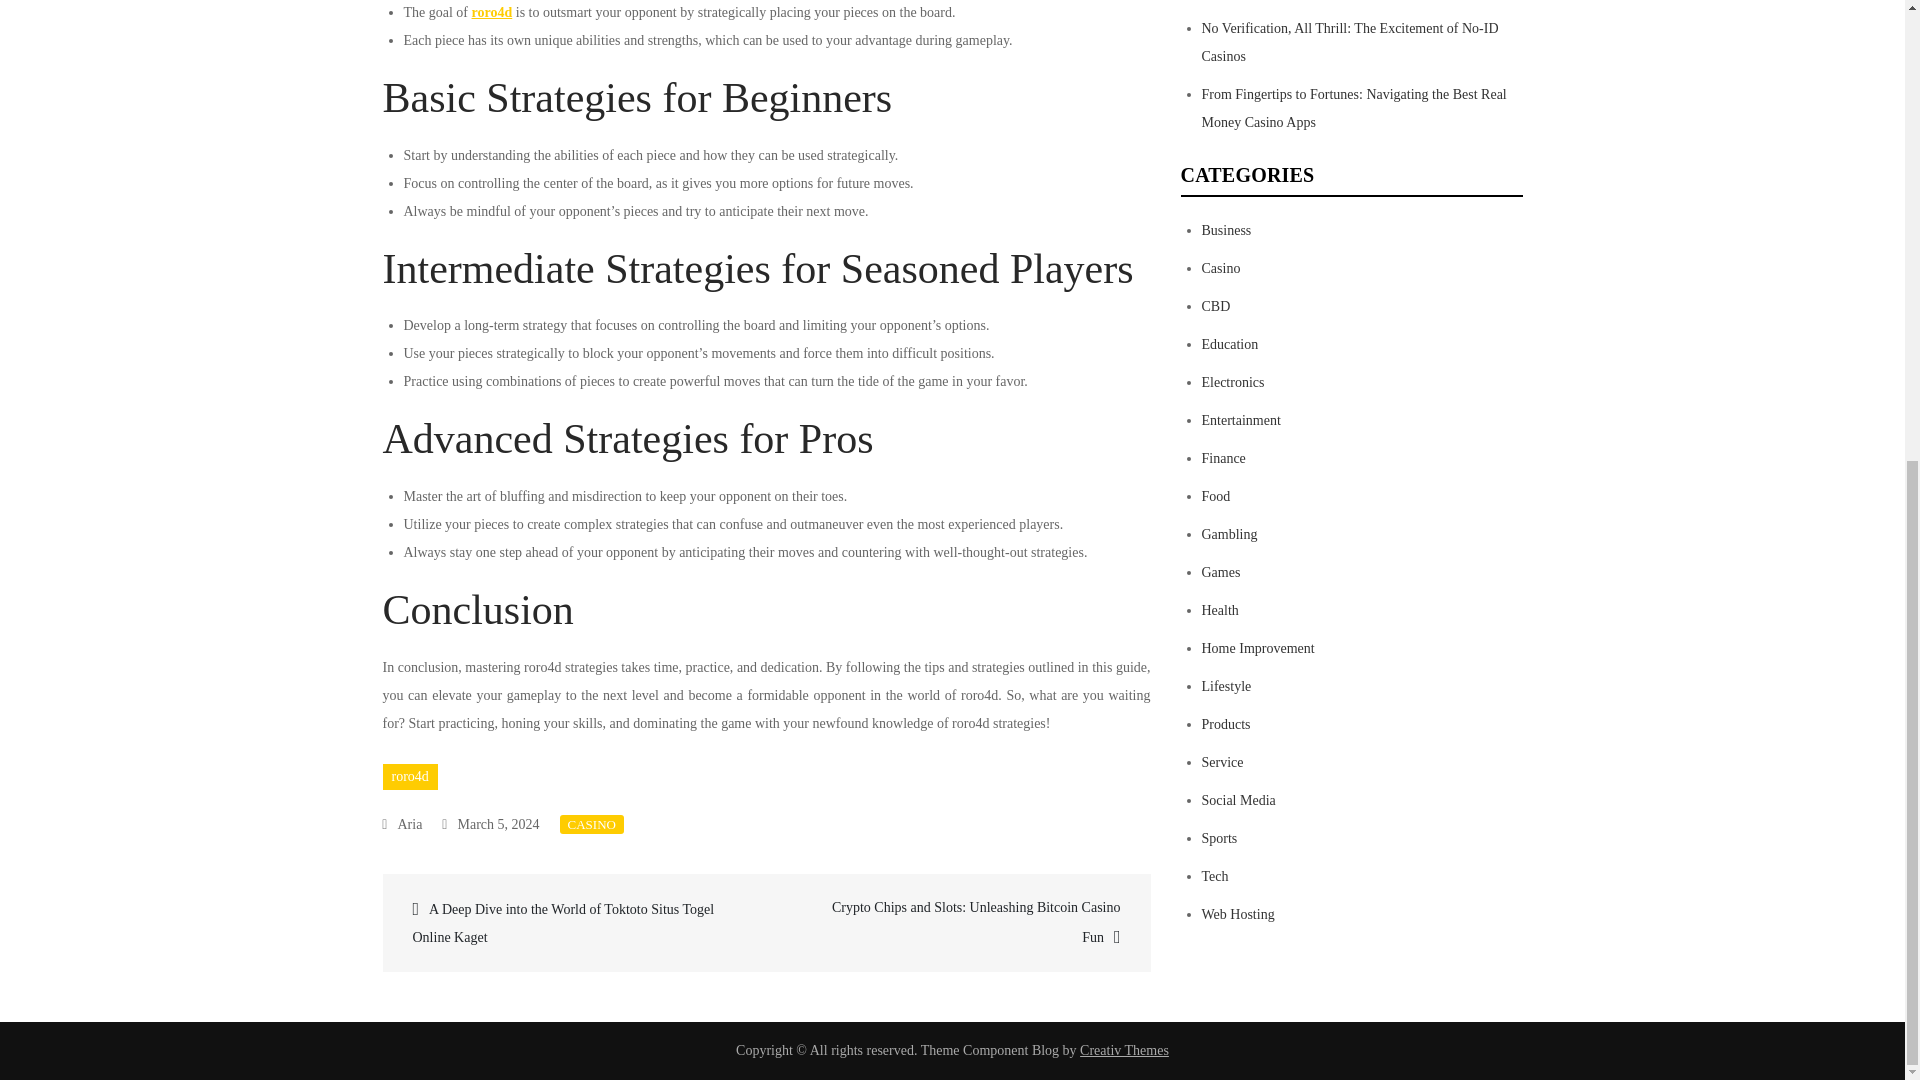 Image resolution: width=1920 pixels, height=1080 pixels. What do you see at coordinates (1230, 344) in the screenshot?
I see `Education` at bounding box center [1230, 344].